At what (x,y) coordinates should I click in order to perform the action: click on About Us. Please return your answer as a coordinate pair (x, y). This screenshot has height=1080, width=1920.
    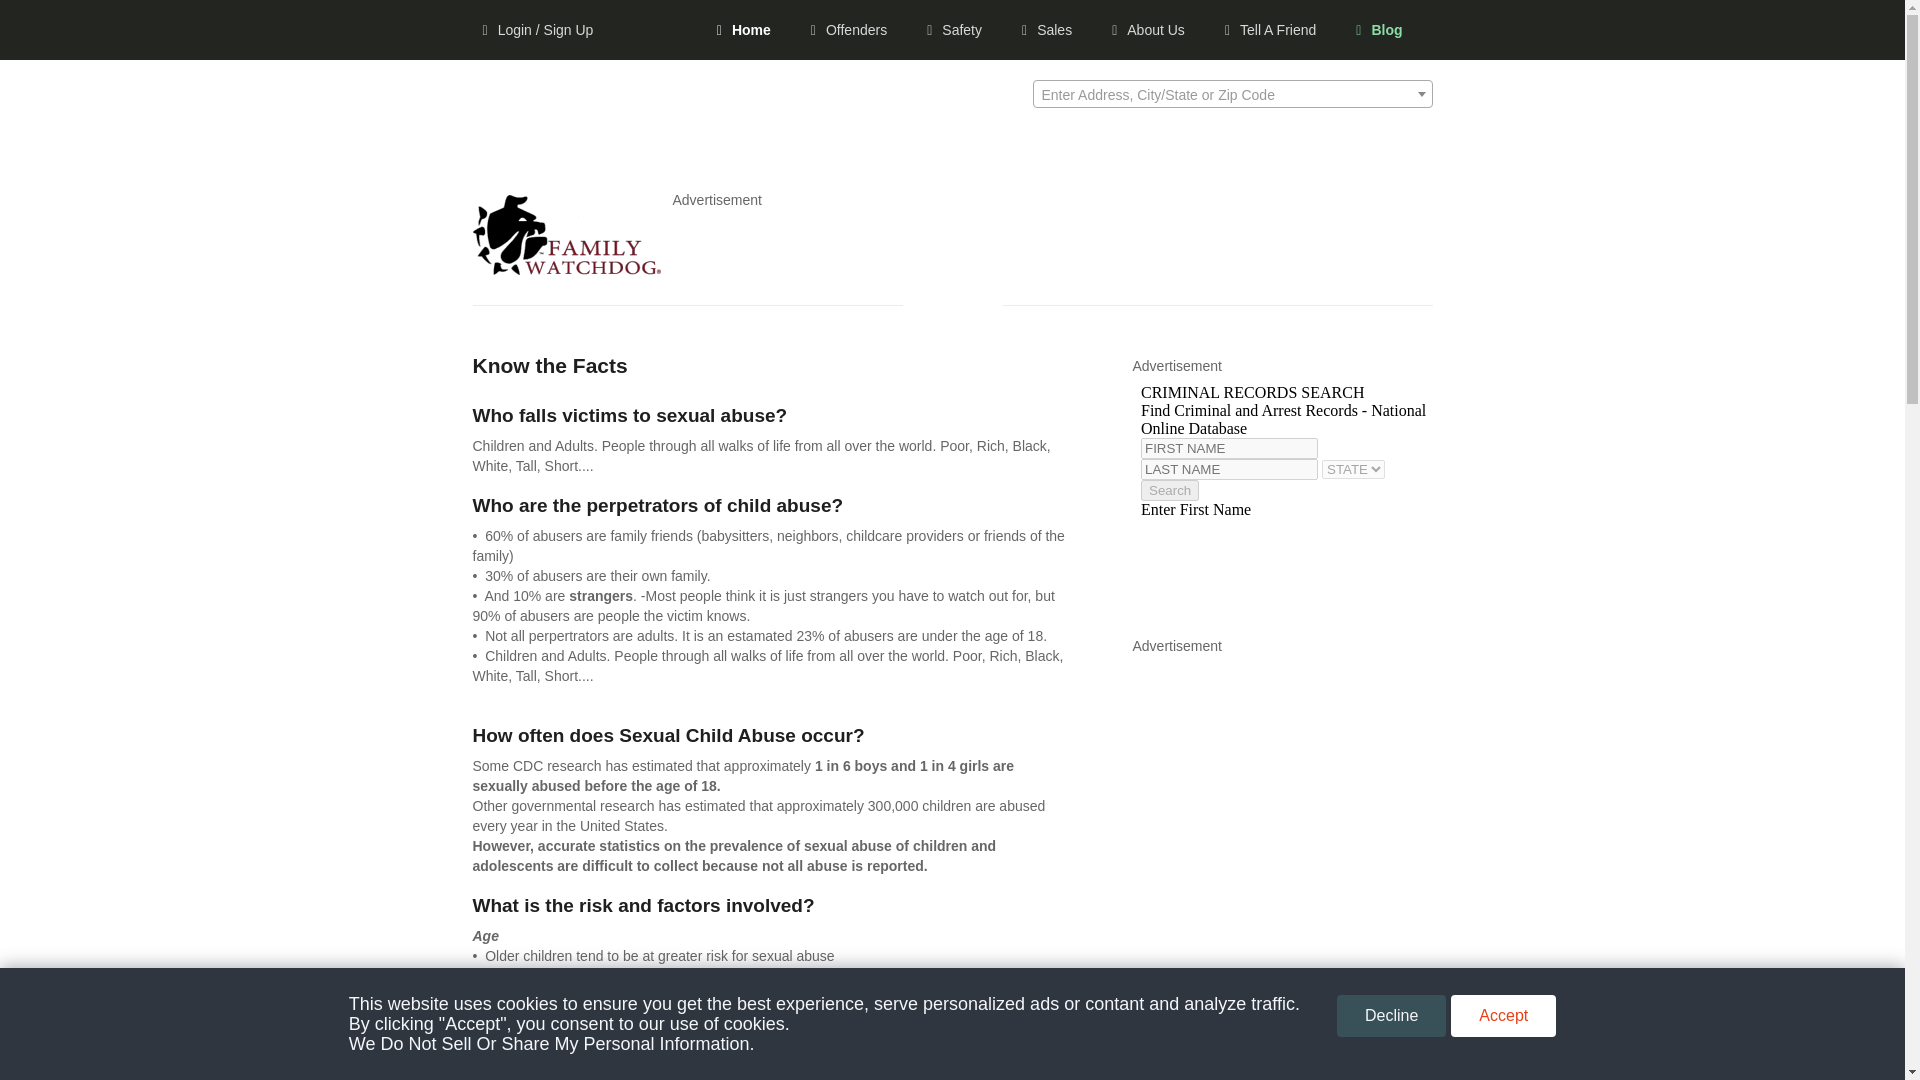
    Looking at the image, I should click on (52, 584).